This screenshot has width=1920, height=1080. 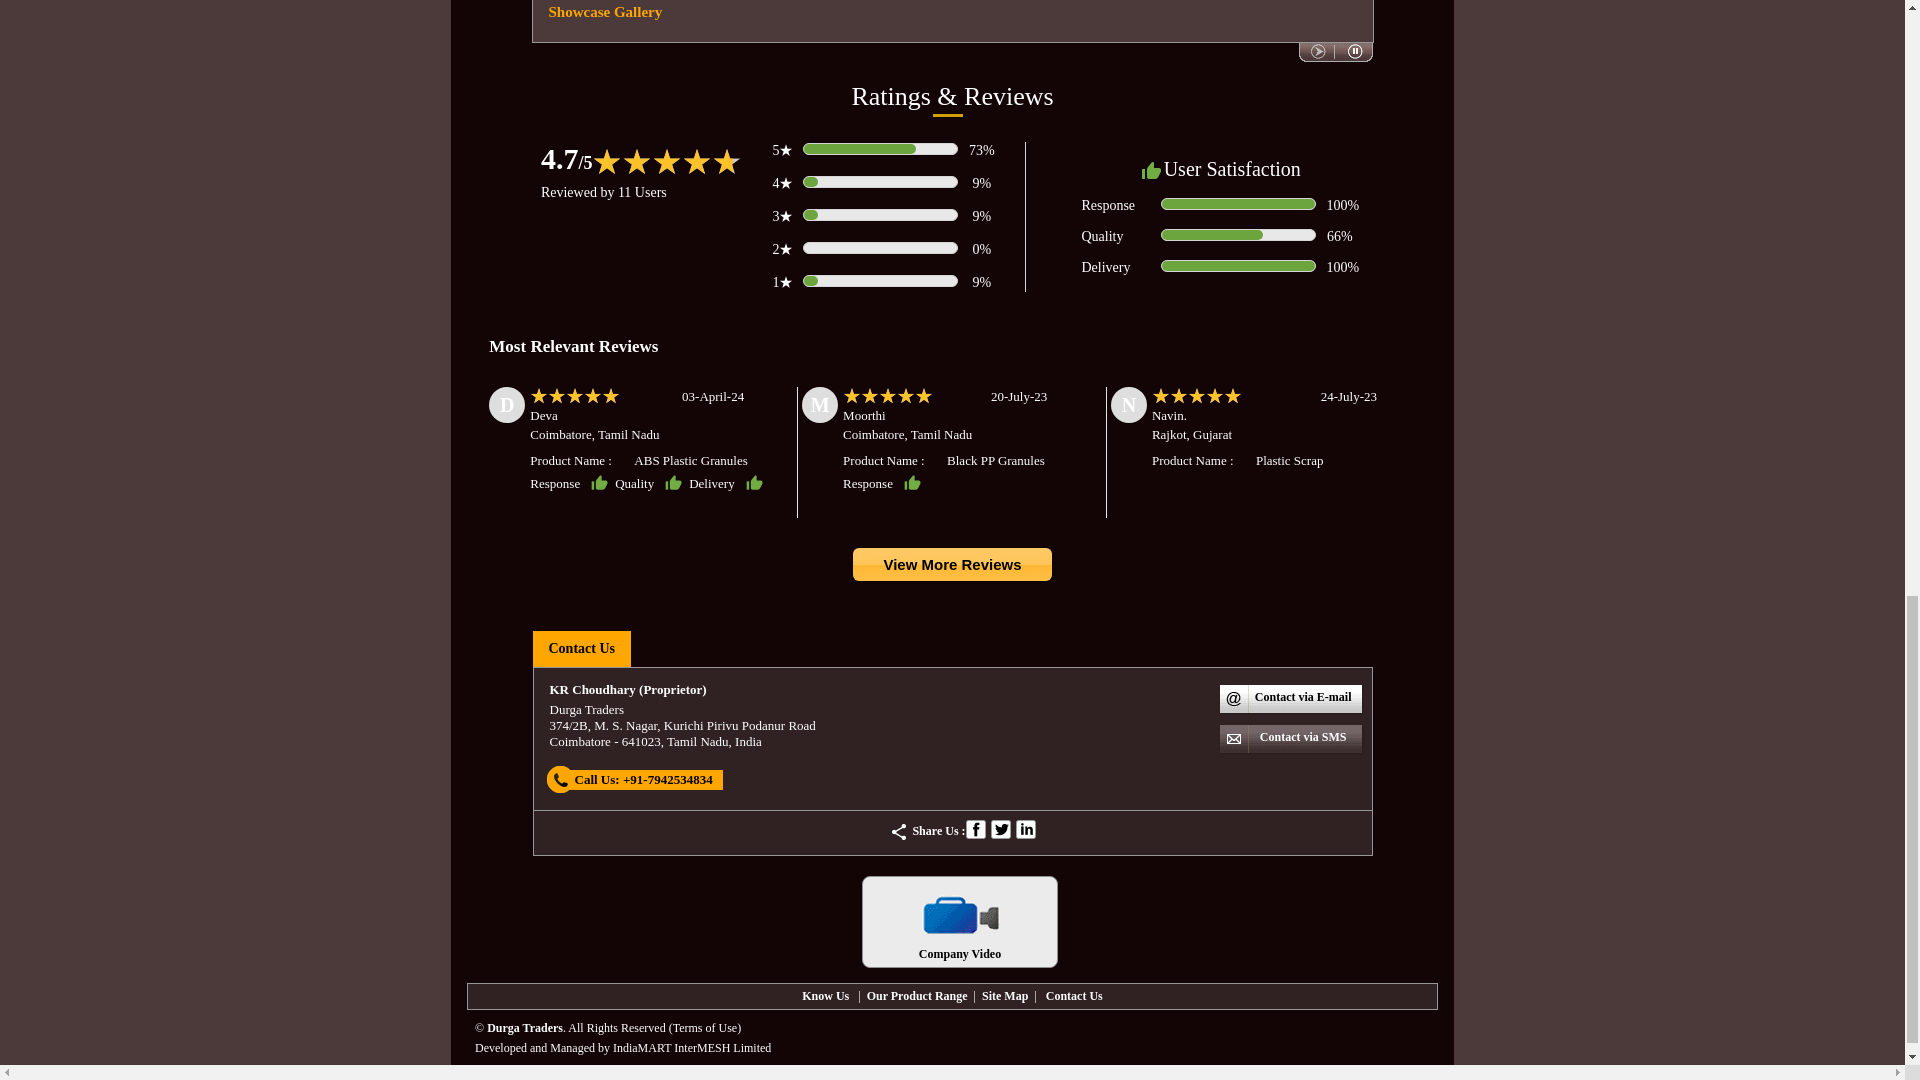 What do you see at coordinates (1000, 828) in the screenshot?
I see `T` at bounding box center [1000, 828].